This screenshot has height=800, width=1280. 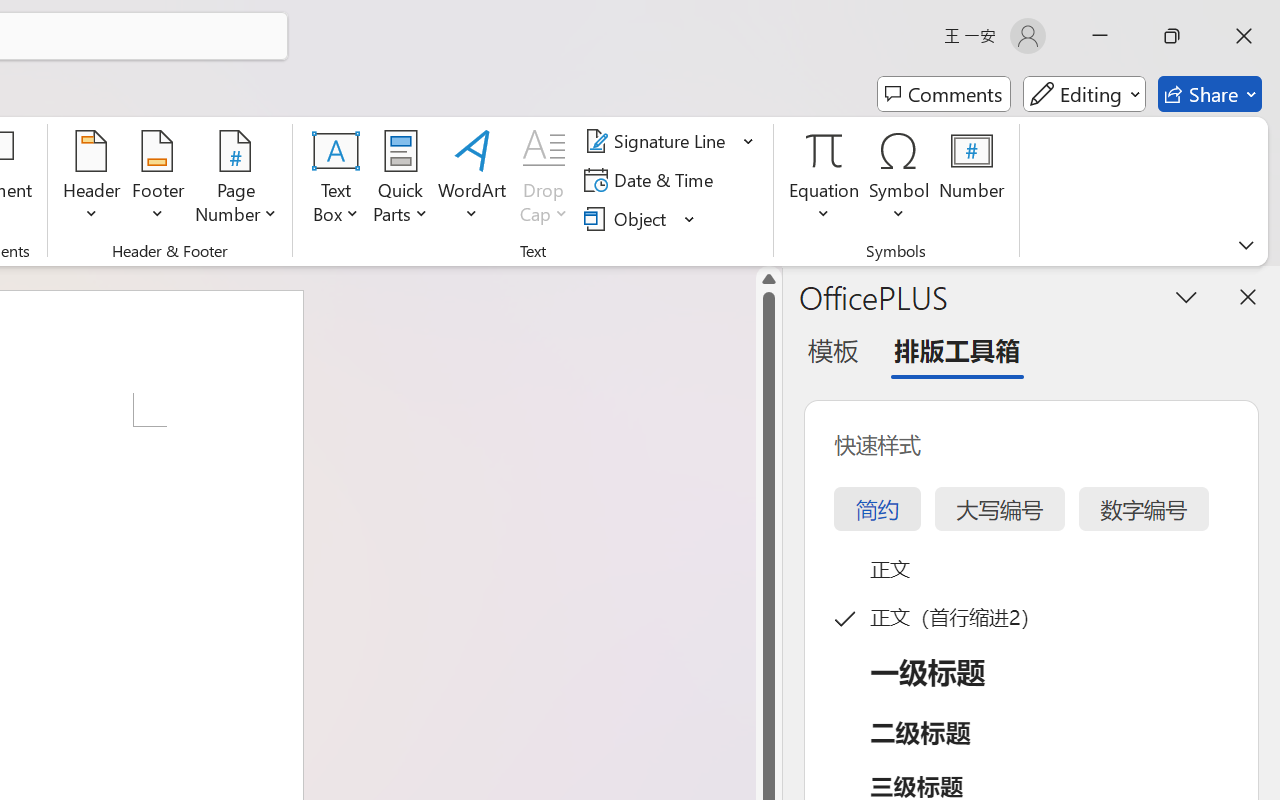 What do you see at coordinates (336, 180) in the screenshot?
I see `Text Box` at bounding box center [336, 180].